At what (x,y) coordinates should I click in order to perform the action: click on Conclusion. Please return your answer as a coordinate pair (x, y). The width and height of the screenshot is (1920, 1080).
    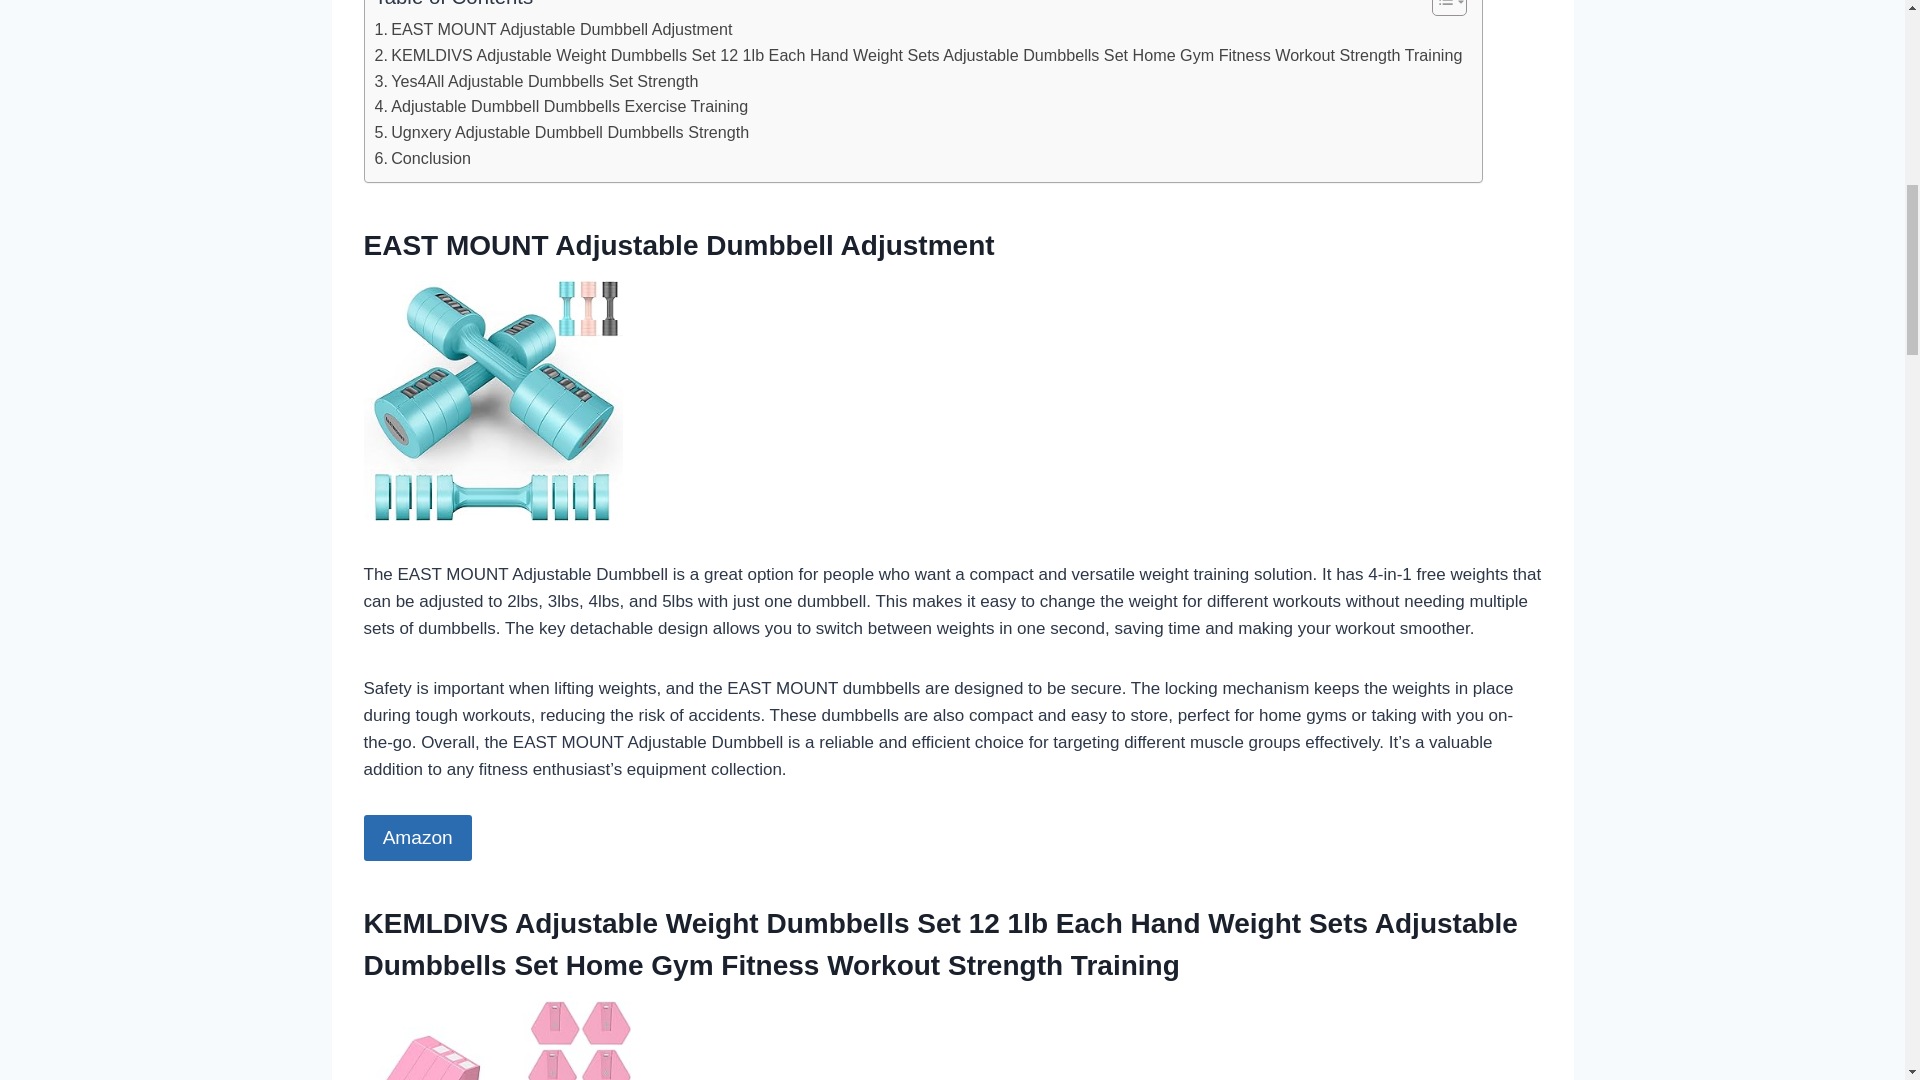
    Looking at the image, I should click on (422, 158).